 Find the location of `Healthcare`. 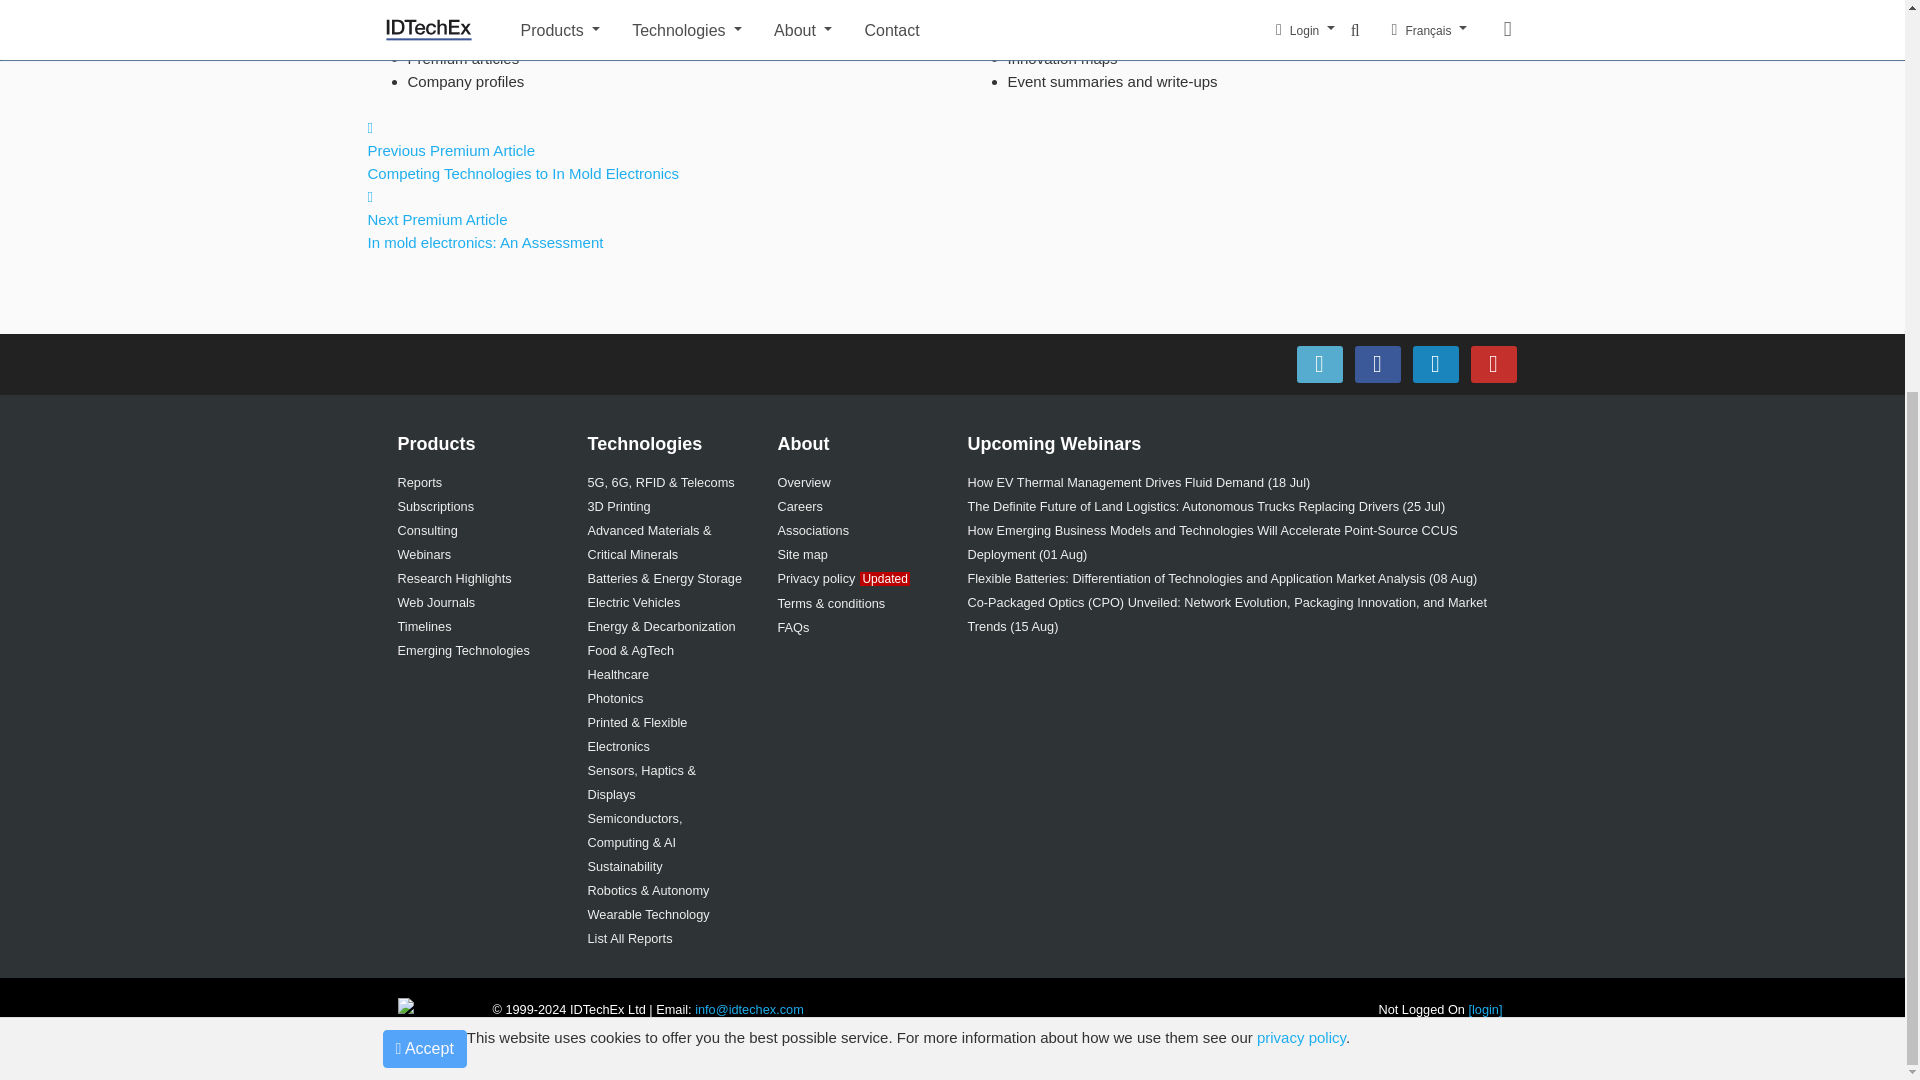

Healthcare is located at coordinates (618, 674).